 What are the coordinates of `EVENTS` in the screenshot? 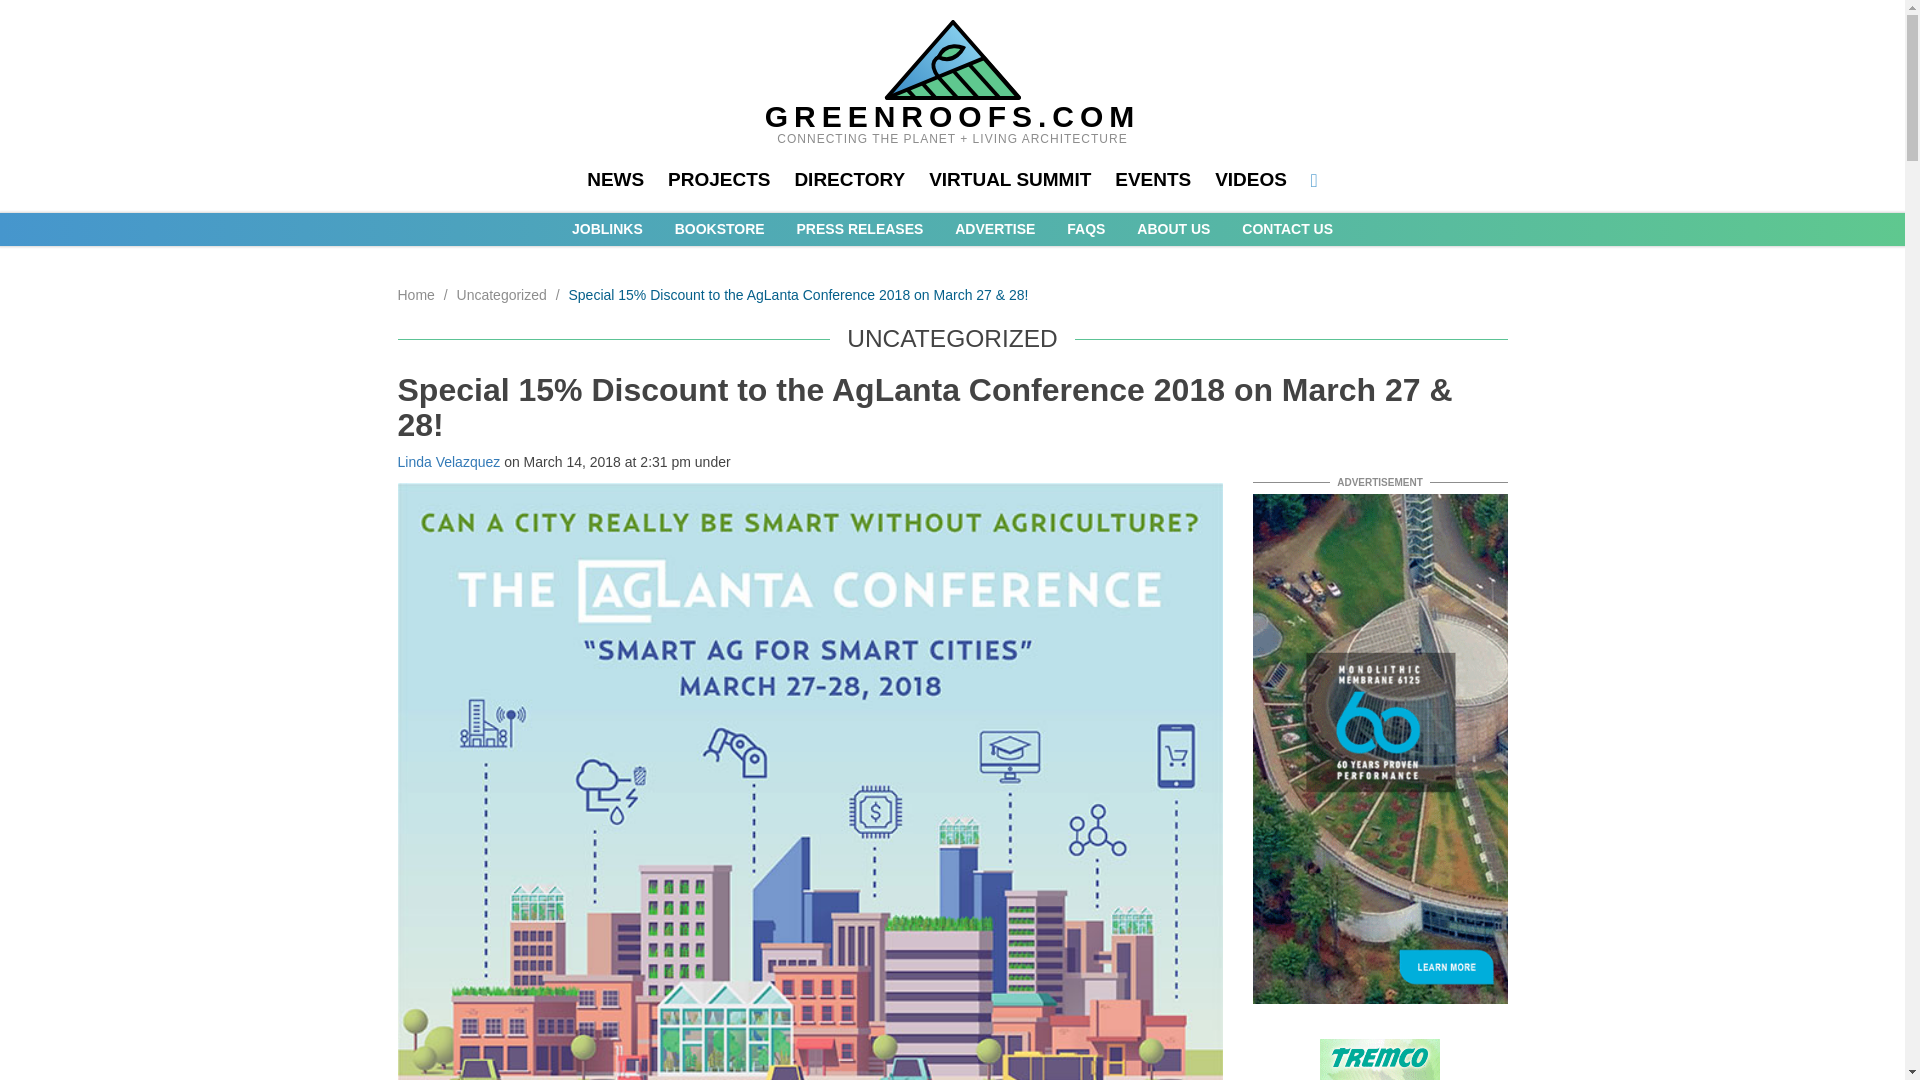 It's located at (1152, 179).